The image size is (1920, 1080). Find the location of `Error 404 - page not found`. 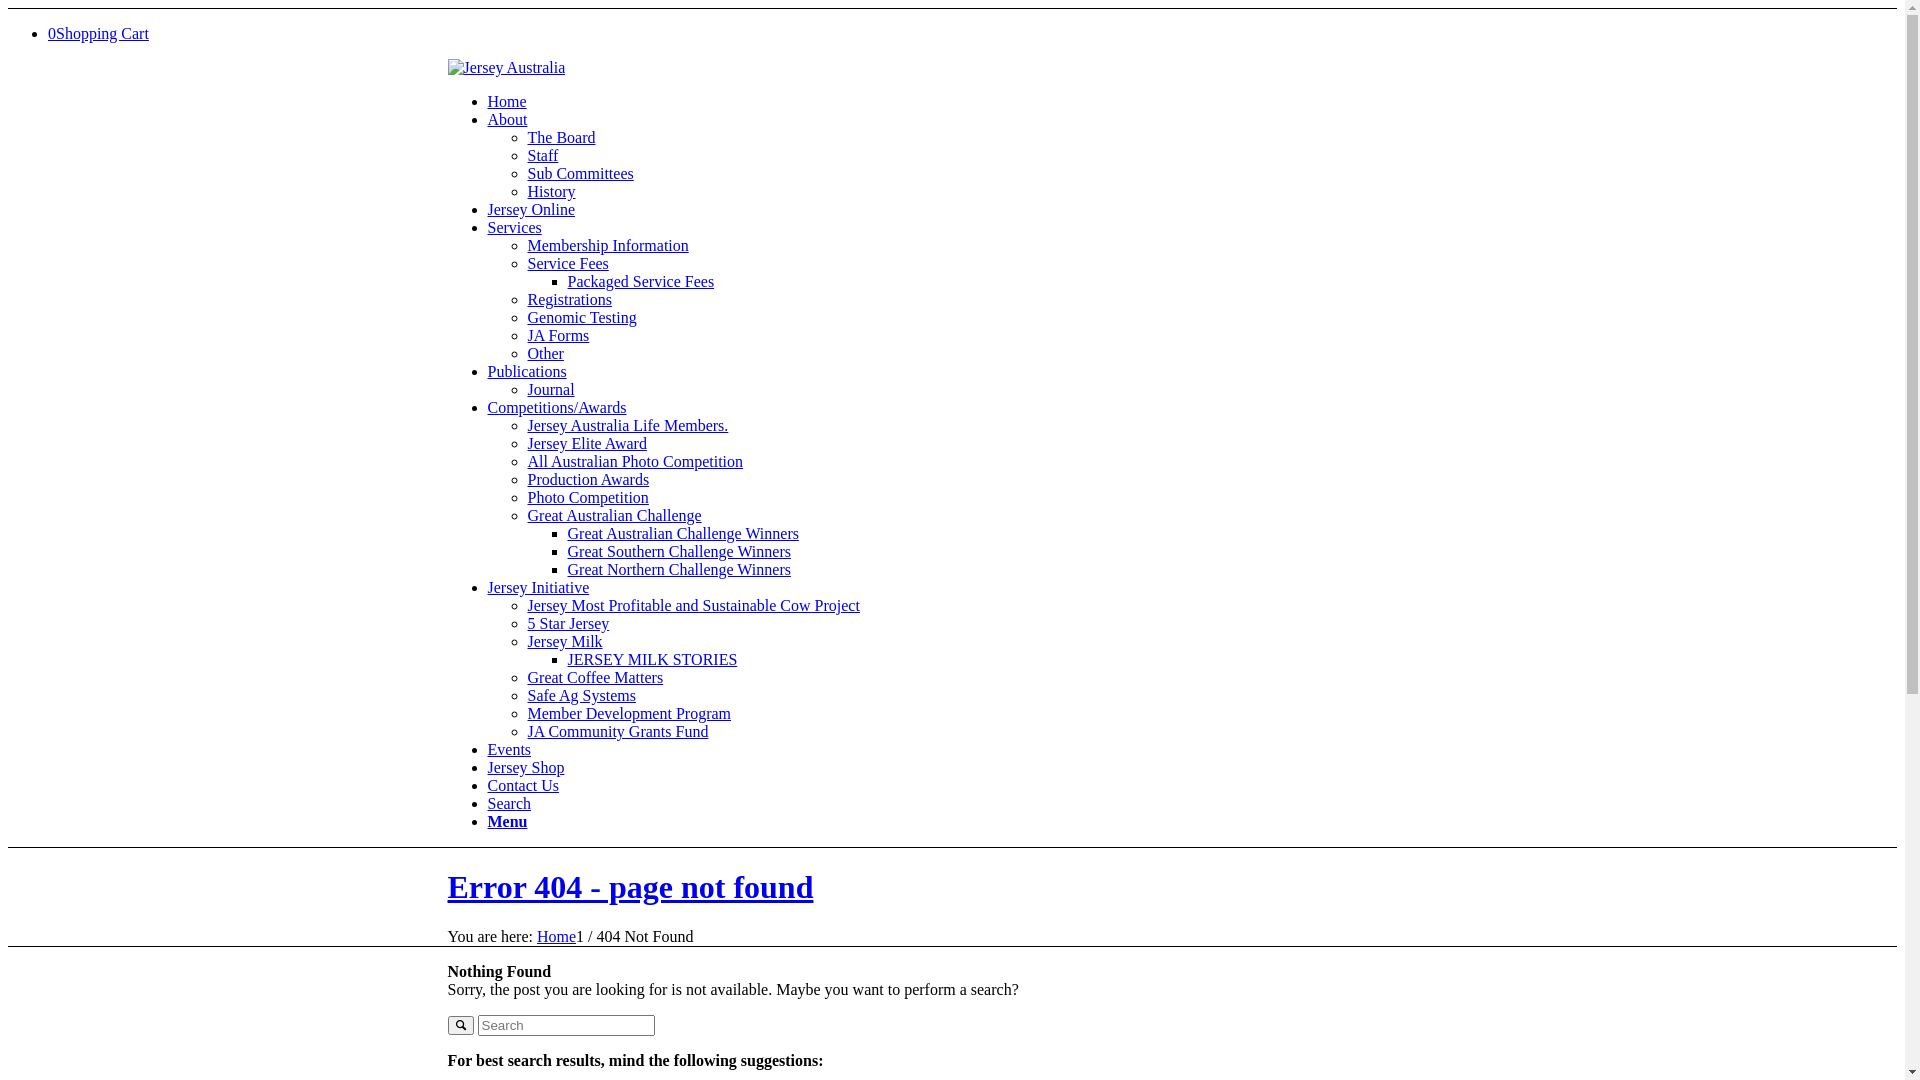

Error 404 - page not found is located at coordinates (631, 886).